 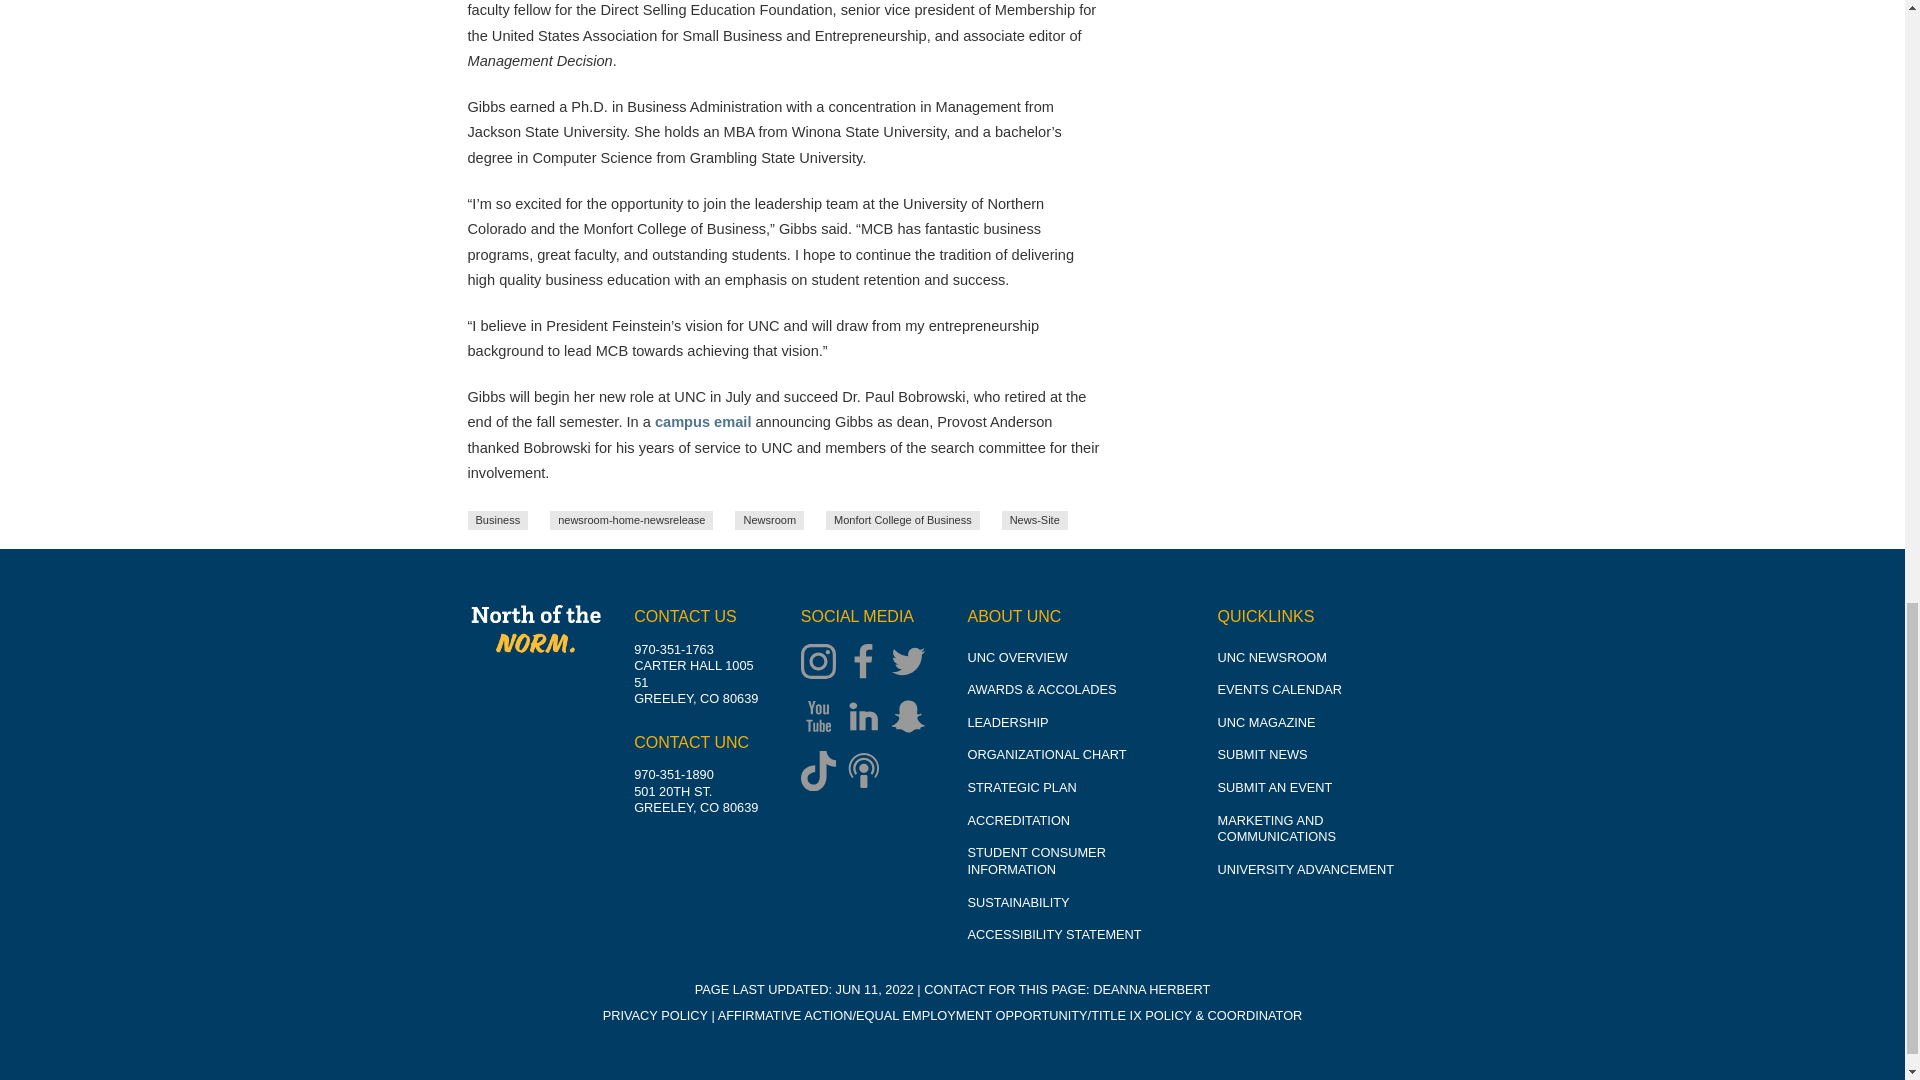 I want to click on Snapchat, so click(x=913, y=718).